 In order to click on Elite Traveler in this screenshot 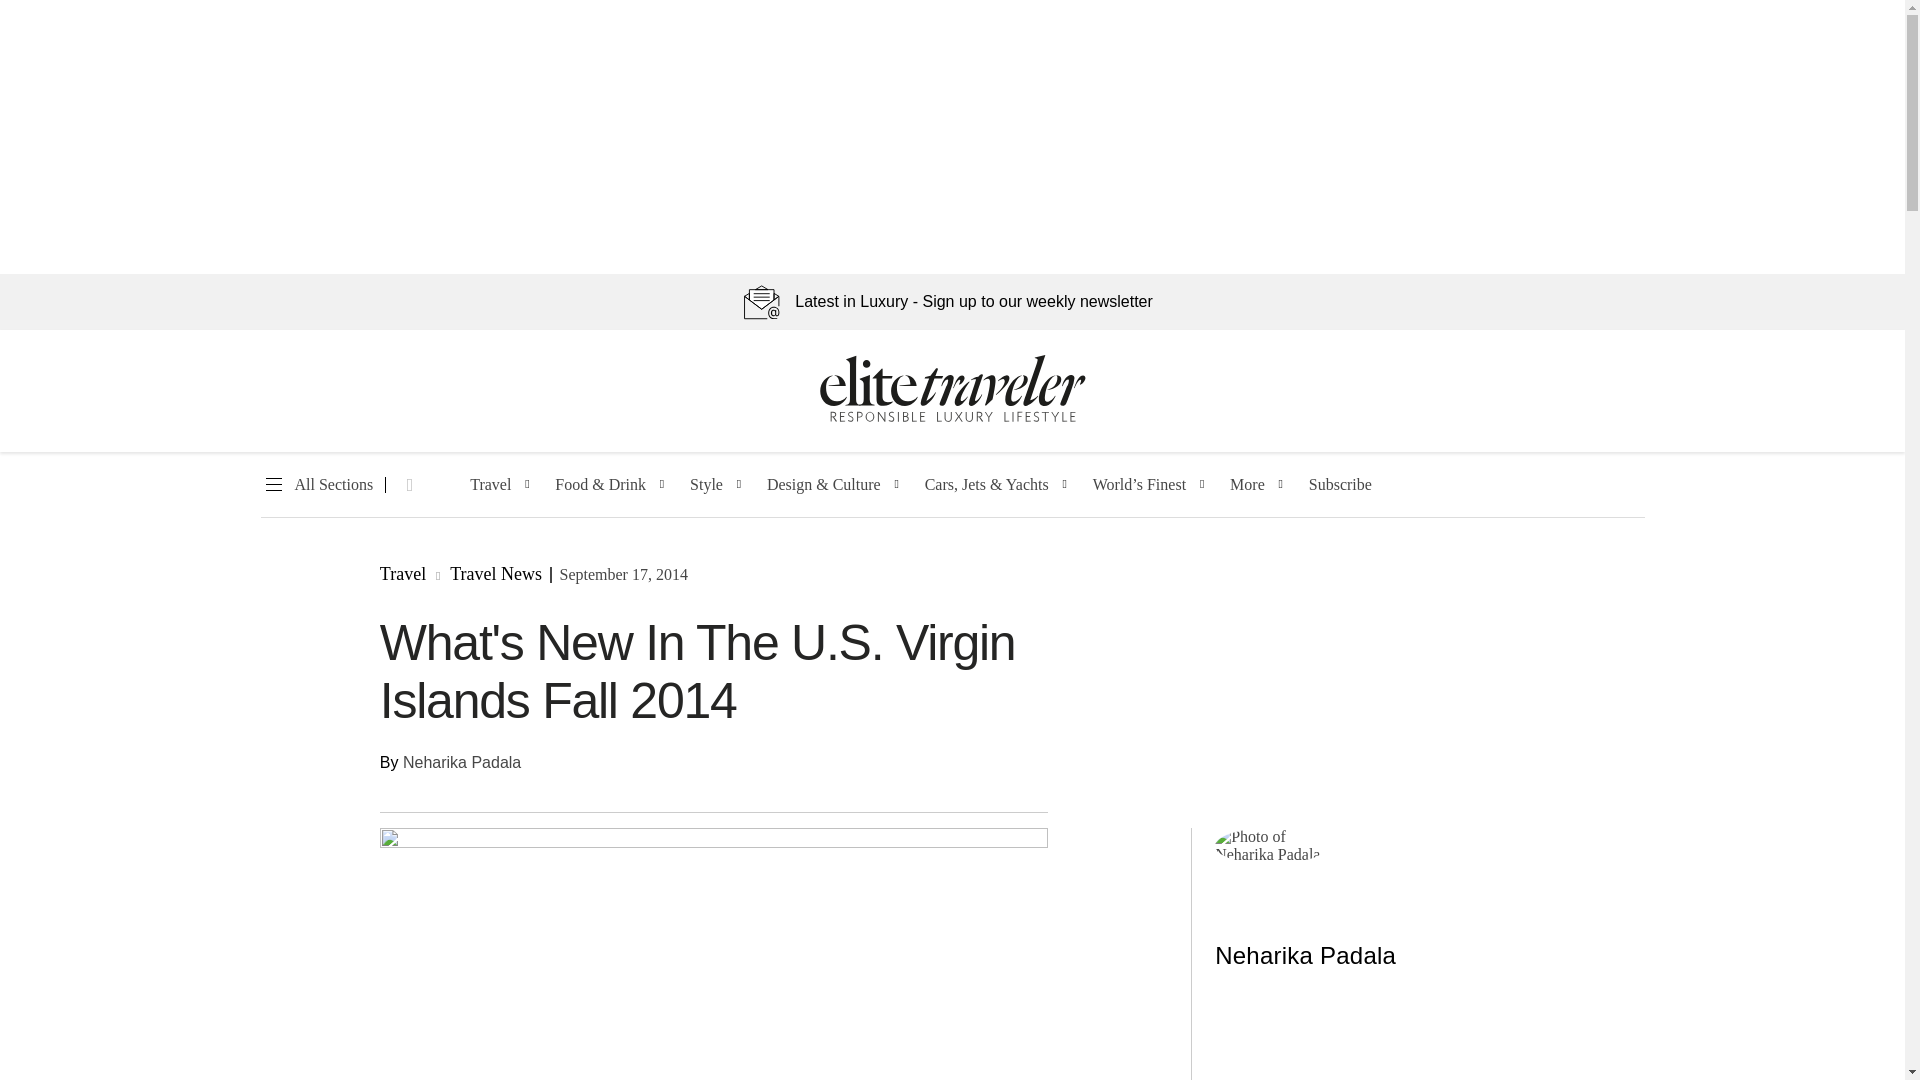, I will do `click(952, 418)`.